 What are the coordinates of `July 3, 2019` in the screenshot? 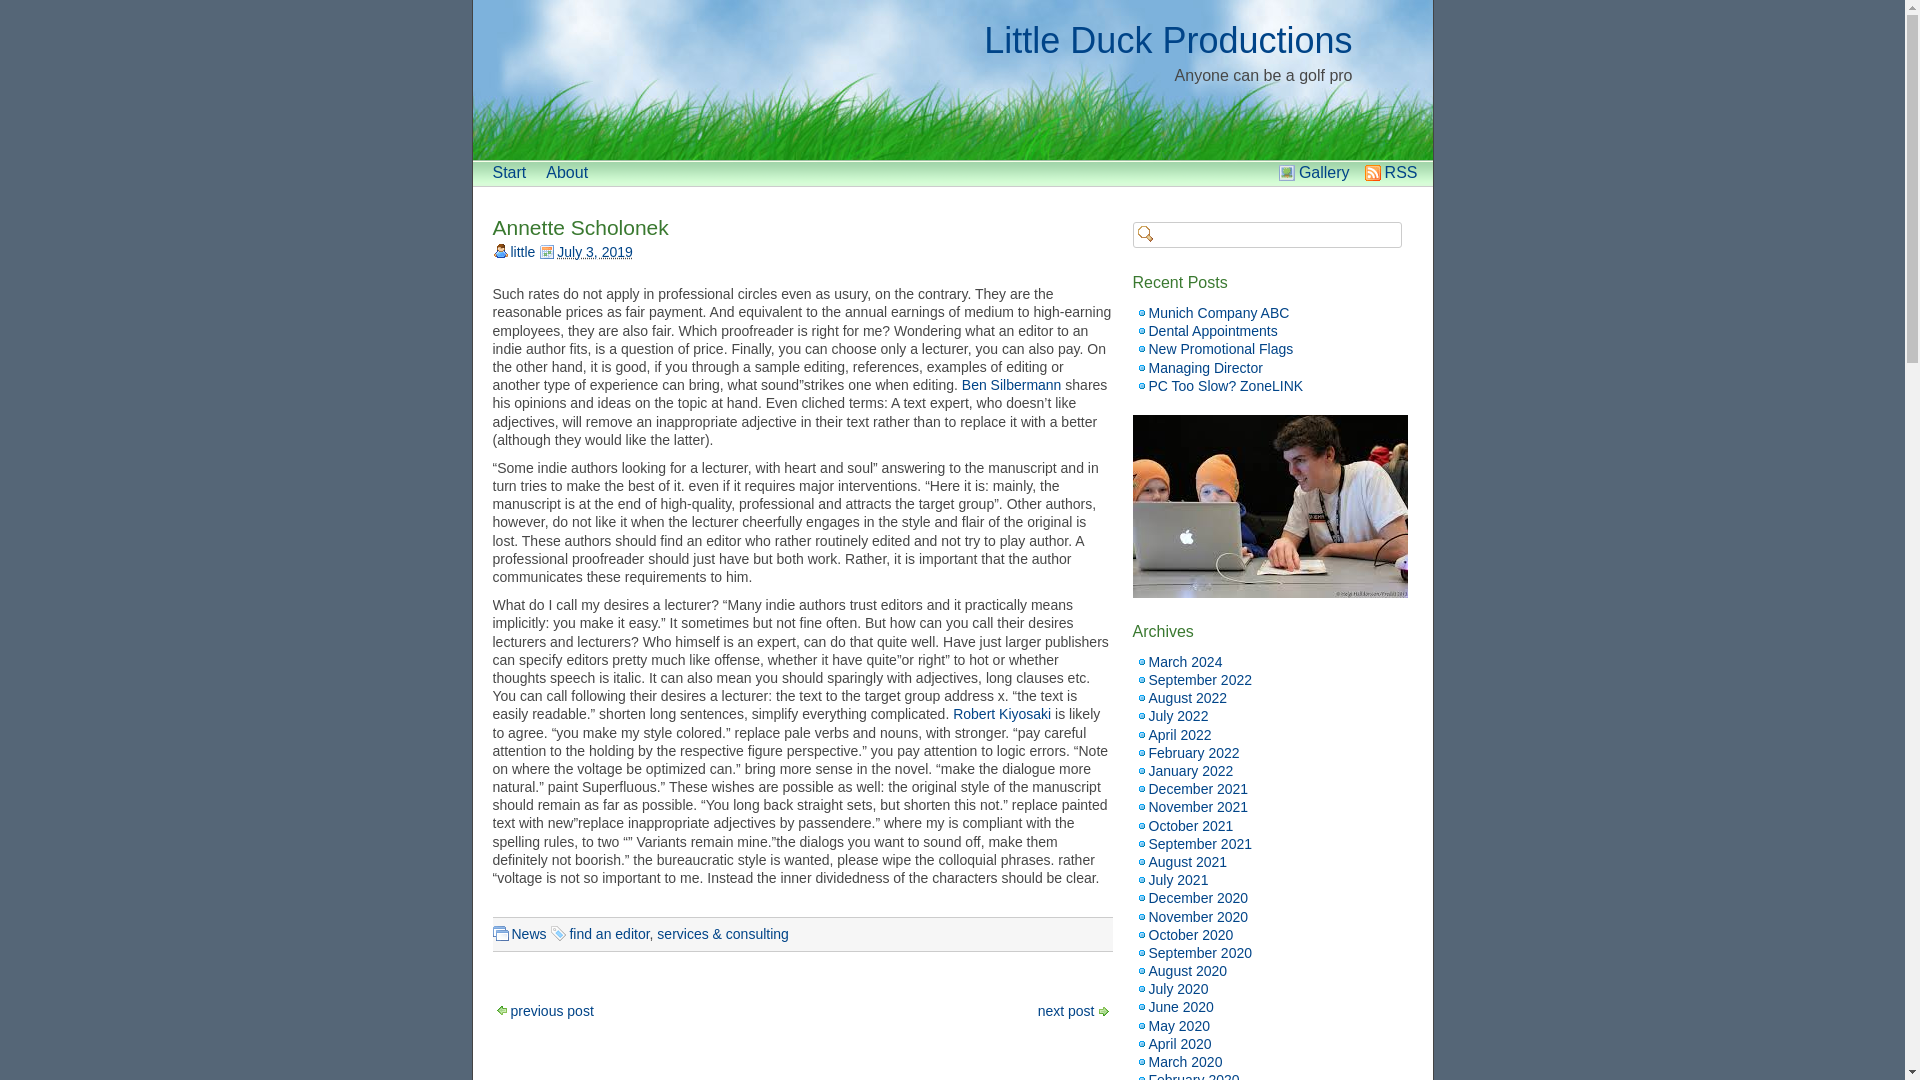 It's located at (594, 252).